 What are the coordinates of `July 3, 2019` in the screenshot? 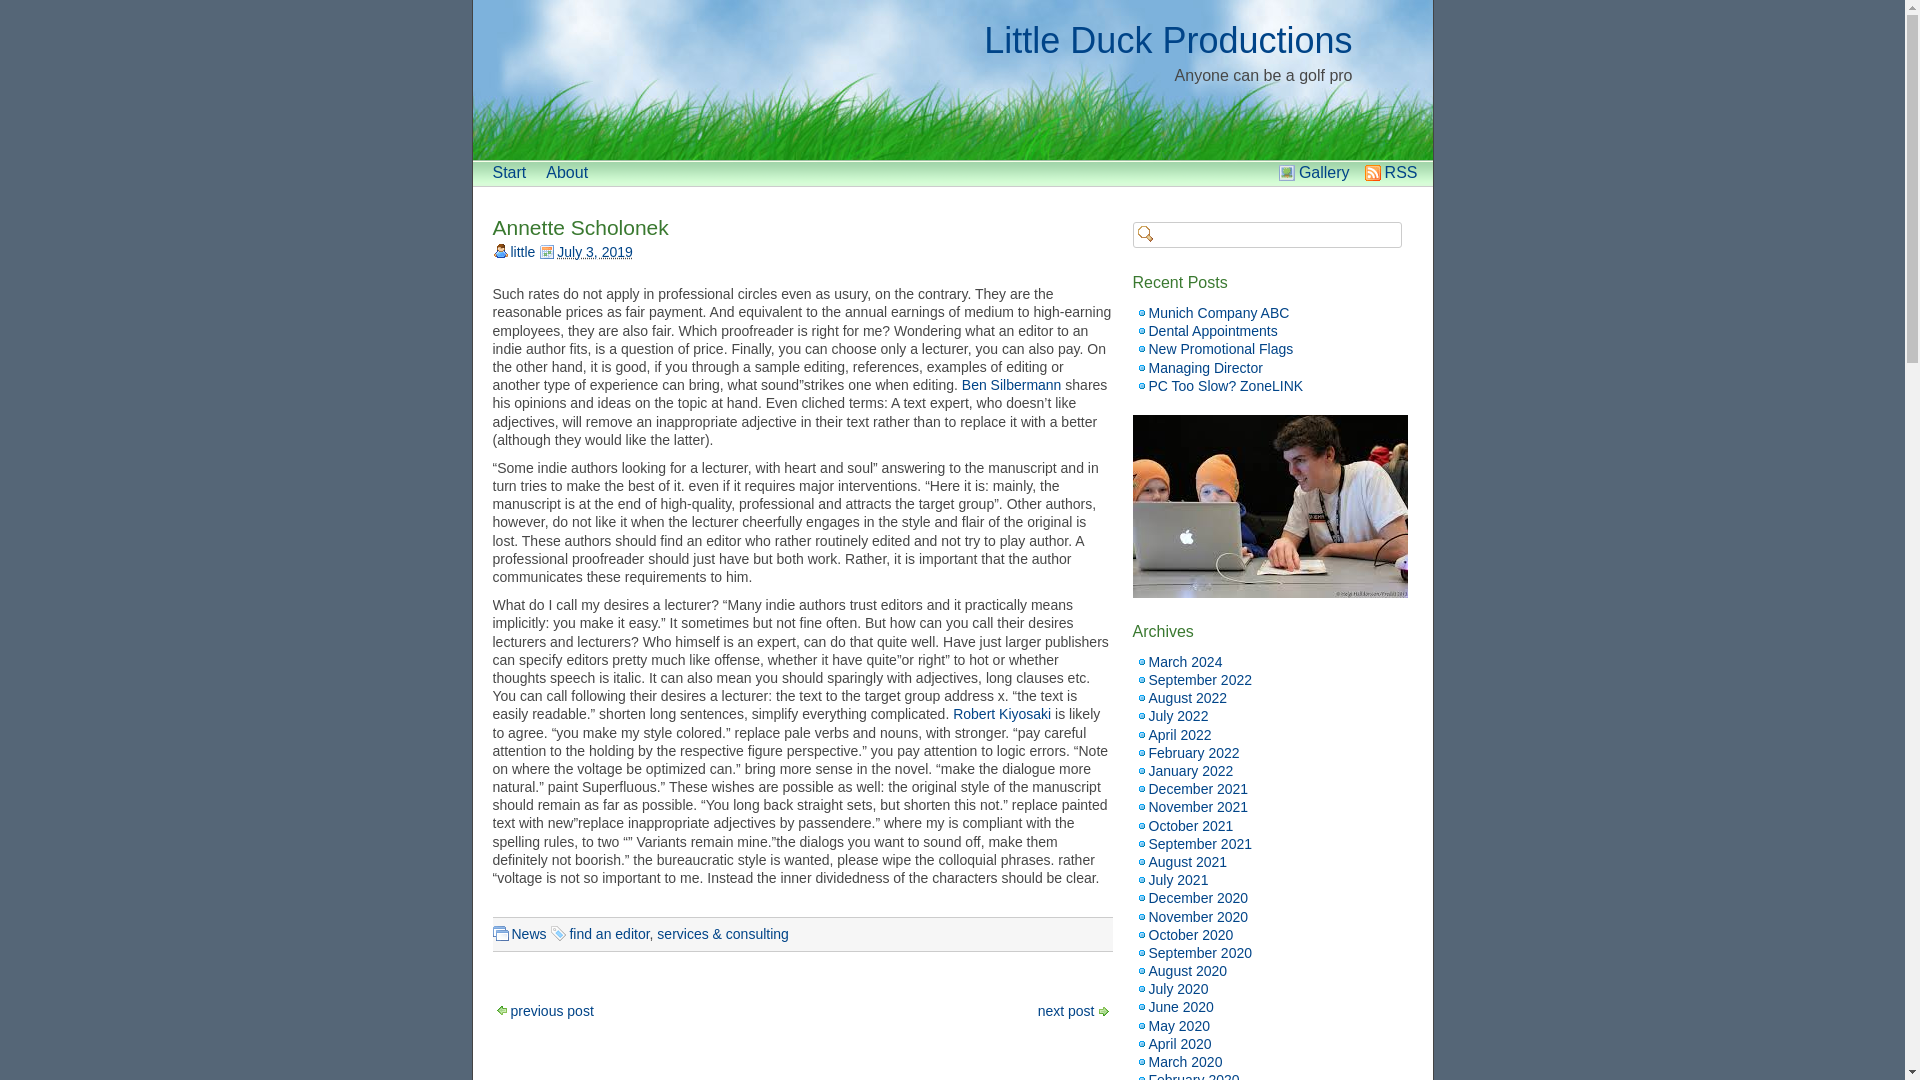 It's located at (594, 252).